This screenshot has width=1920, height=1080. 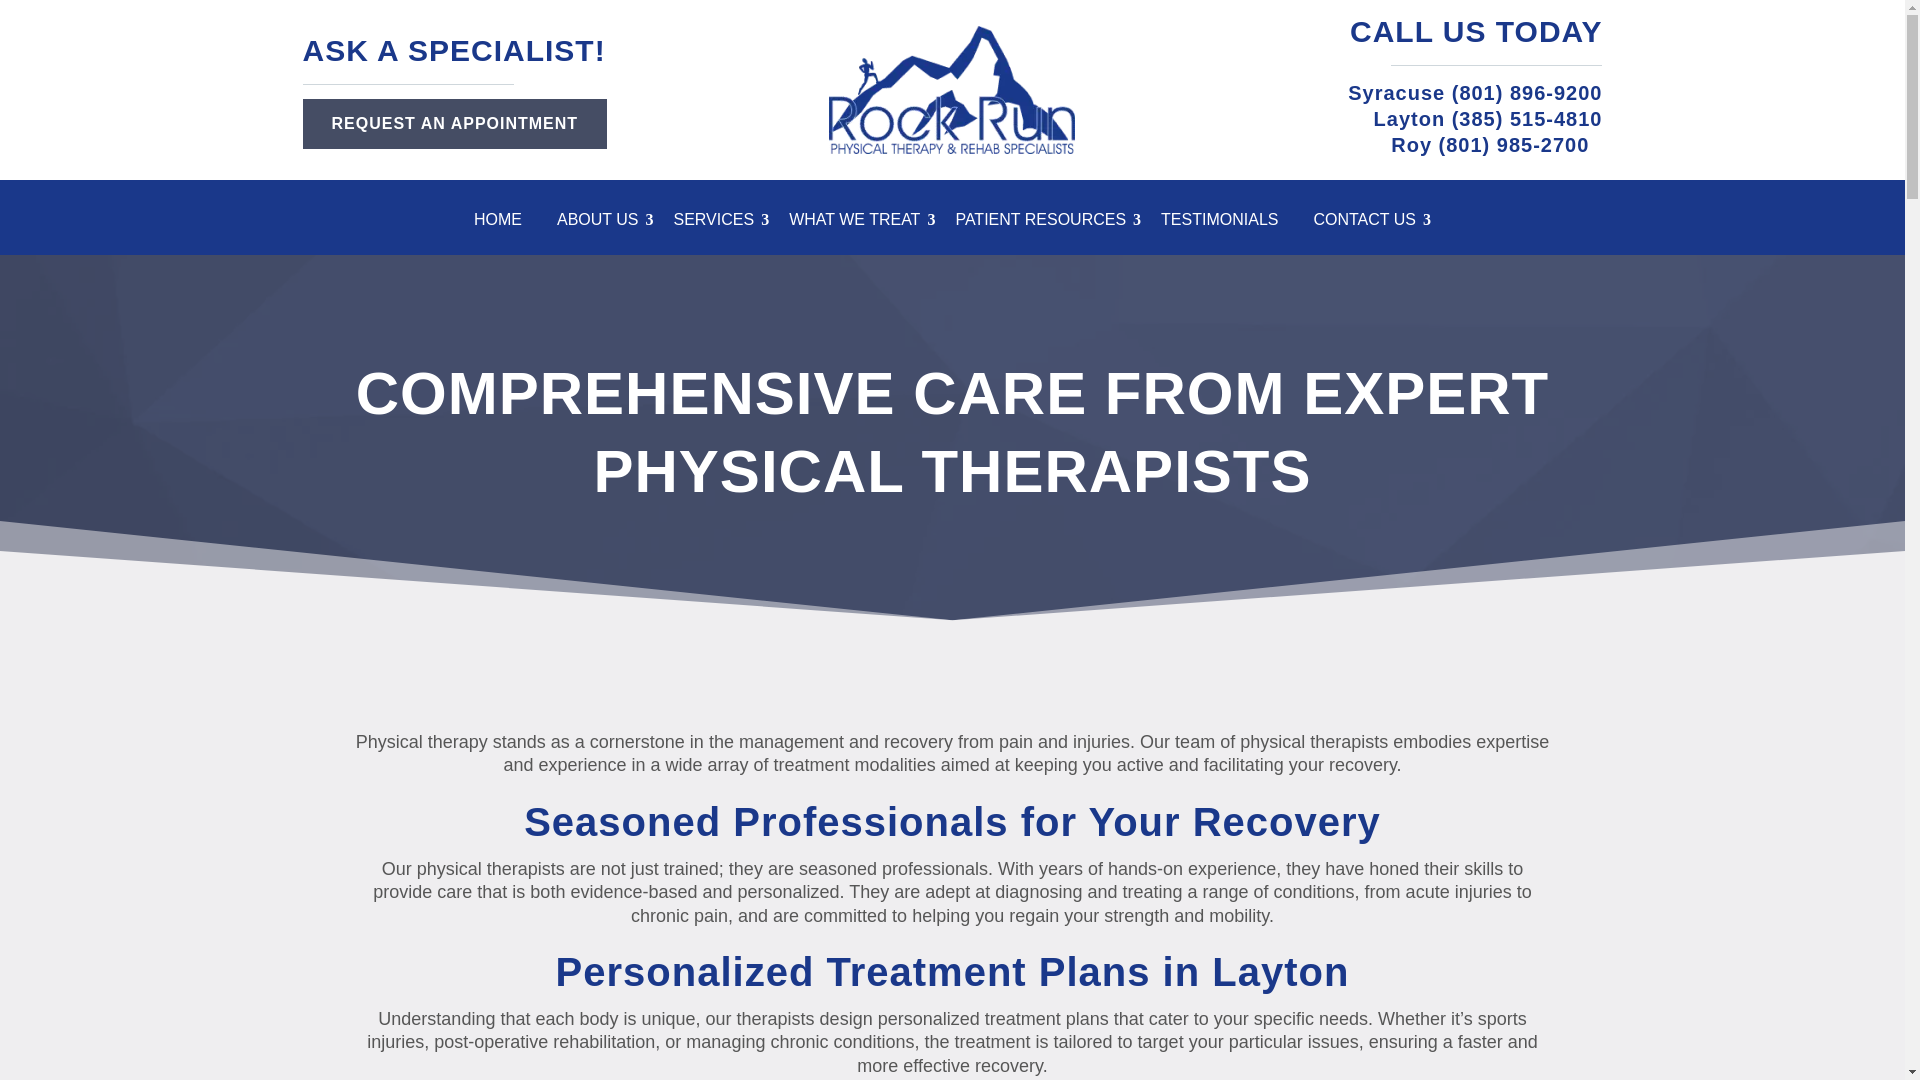 I want to click on 15388 Rehab CEOs Logo -01, so click(x=952, y=90).